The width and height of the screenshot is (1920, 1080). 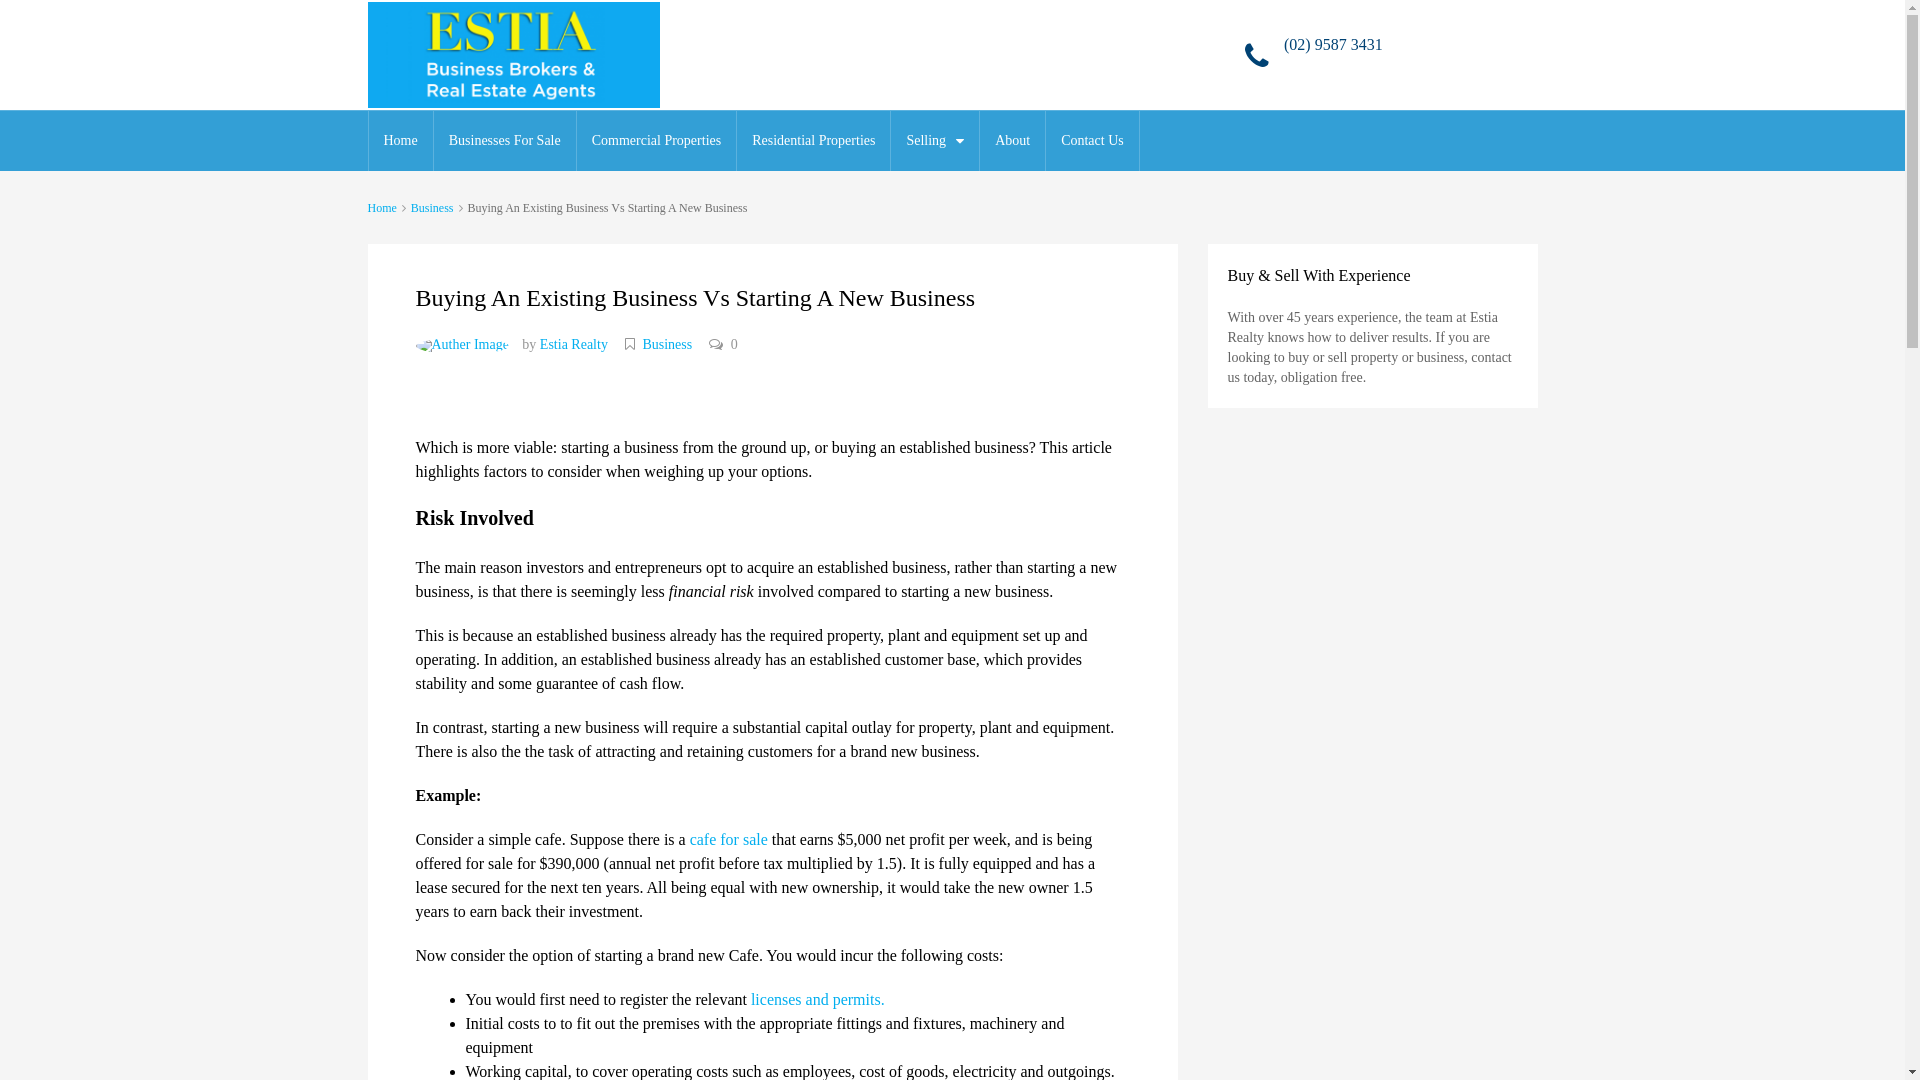 I want to click on Residential Properties, so click(x=814, y=141).